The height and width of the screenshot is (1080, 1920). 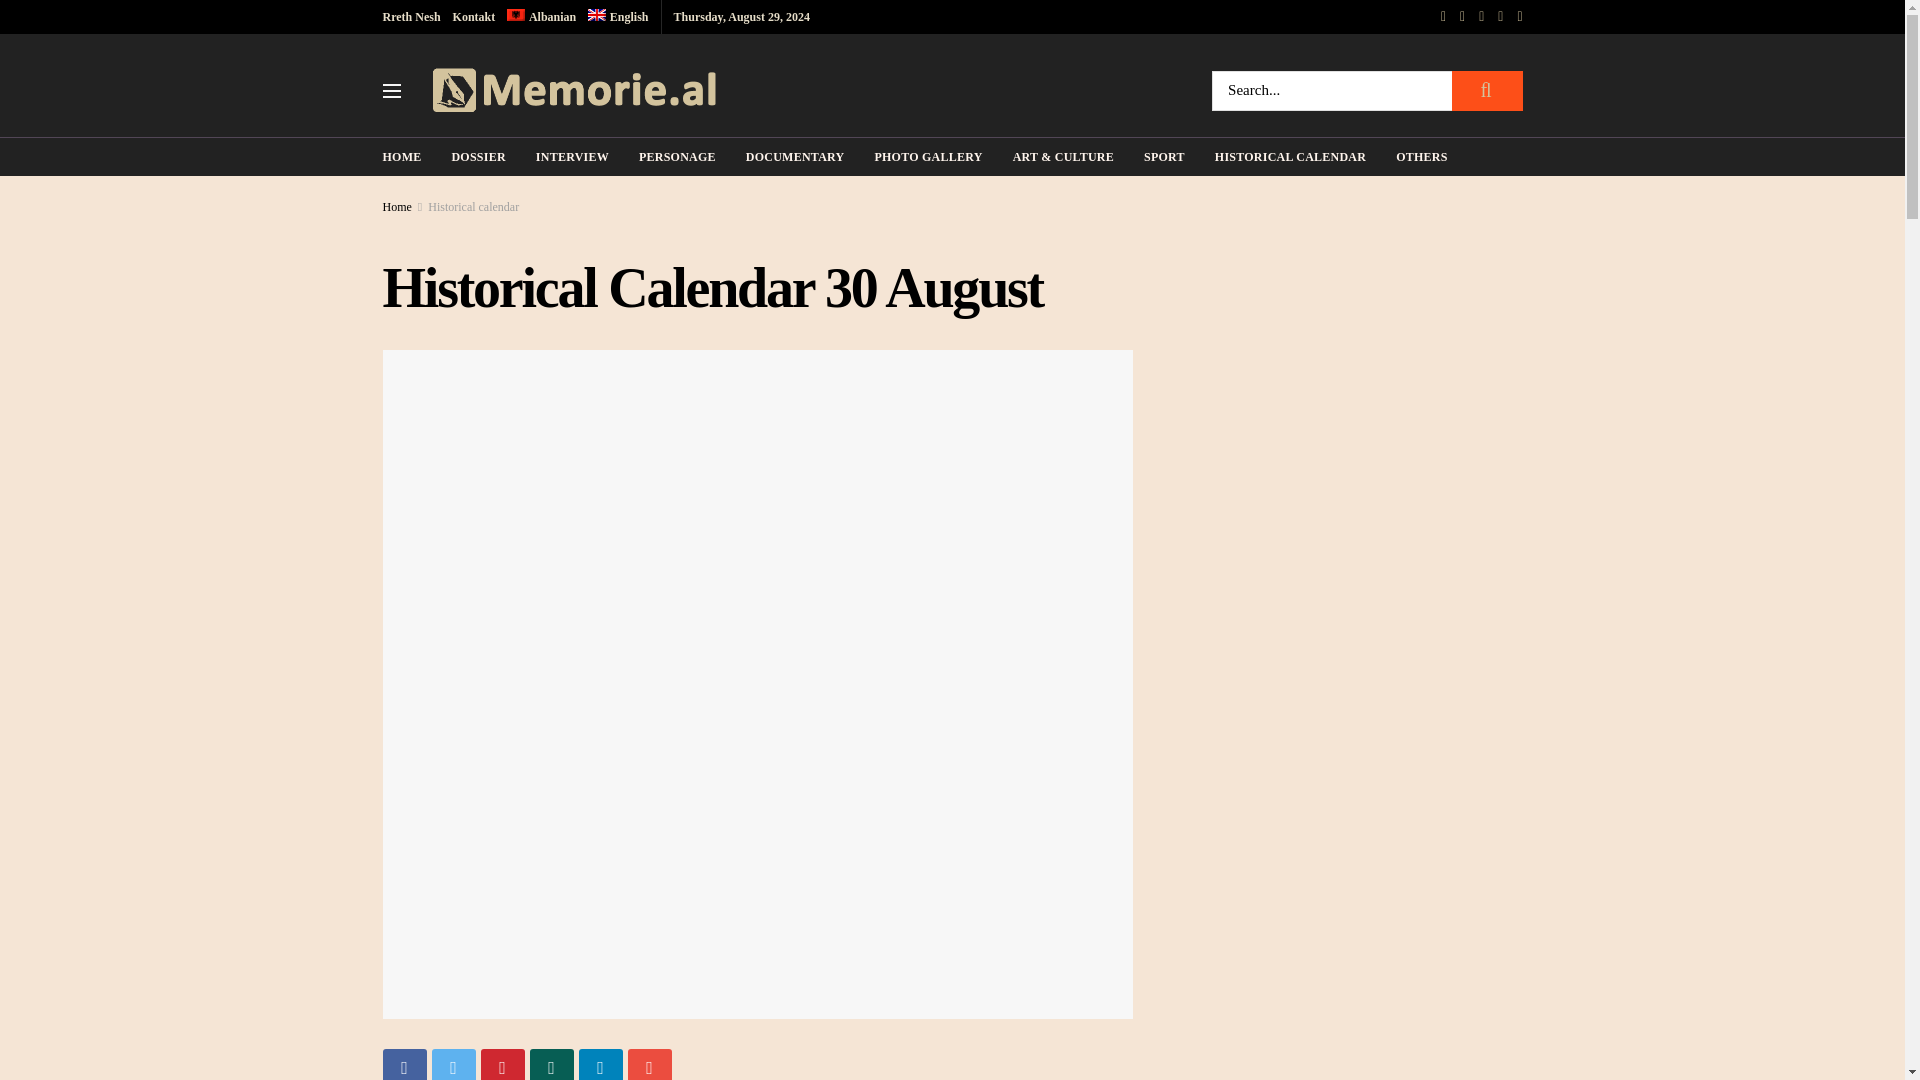 I want to click on PERSONAGE, so click(x=678, y=156).